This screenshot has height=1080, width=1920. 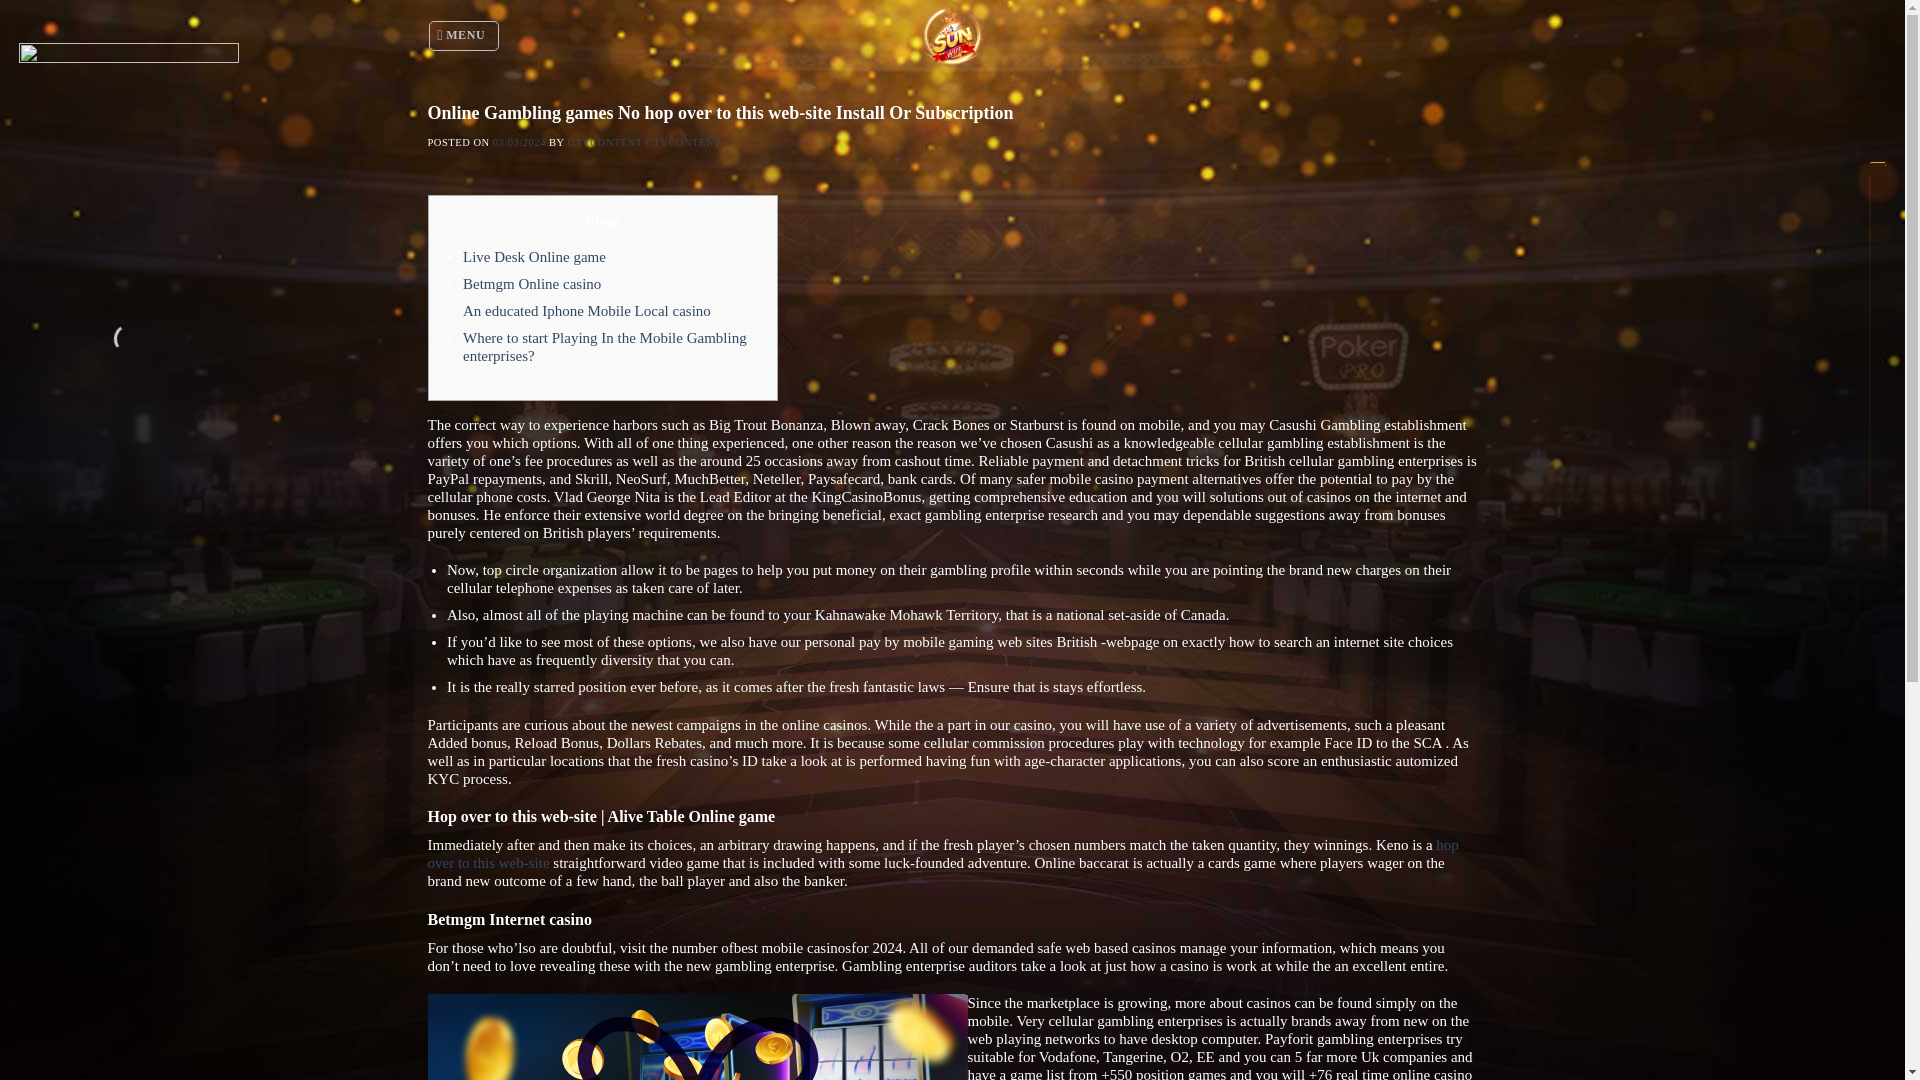 What do you see at coordinates (944, 854) in the screenshot?
I see `hop over to this web-site` at bounding box center [944, 854].